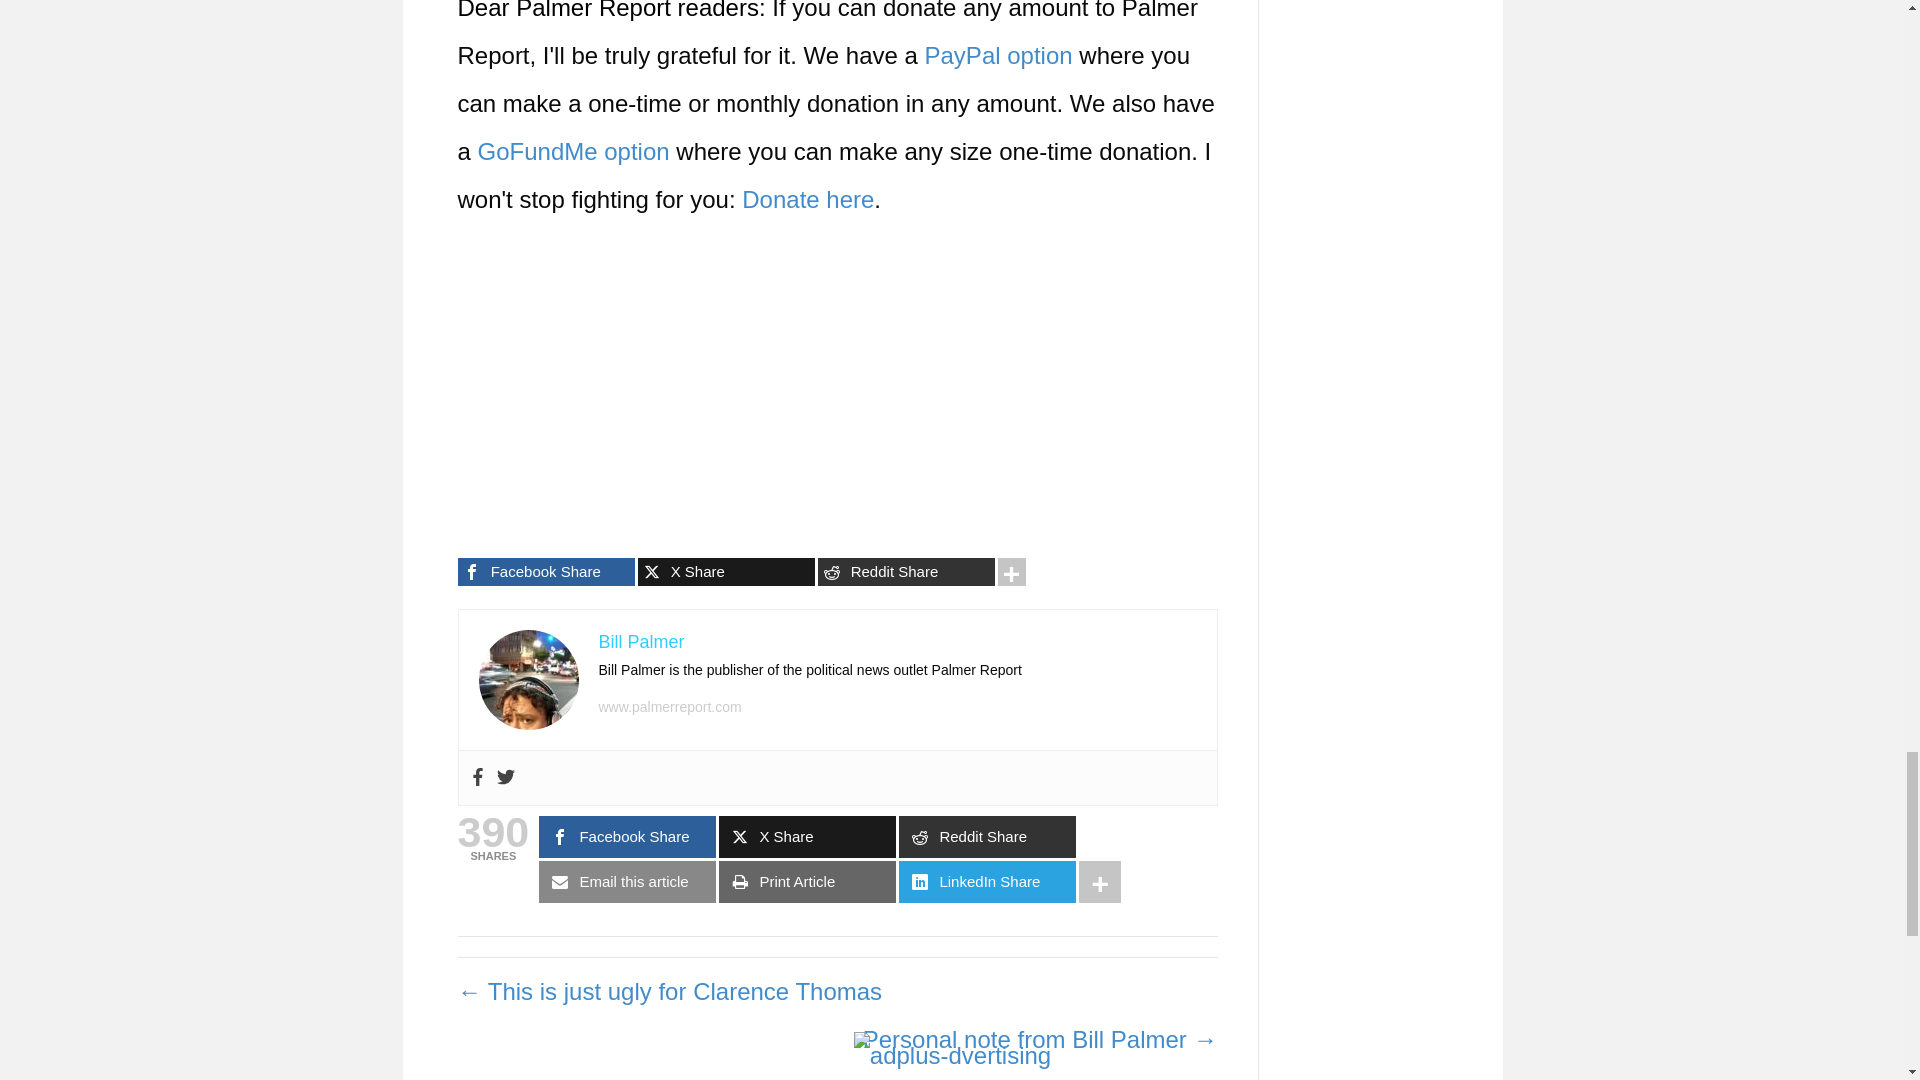 The height and width of the screenshot is (1080, 1920). Describe the element at coordinates (574, 152) in the screenshot. I see `GoFundMe option` at that location.